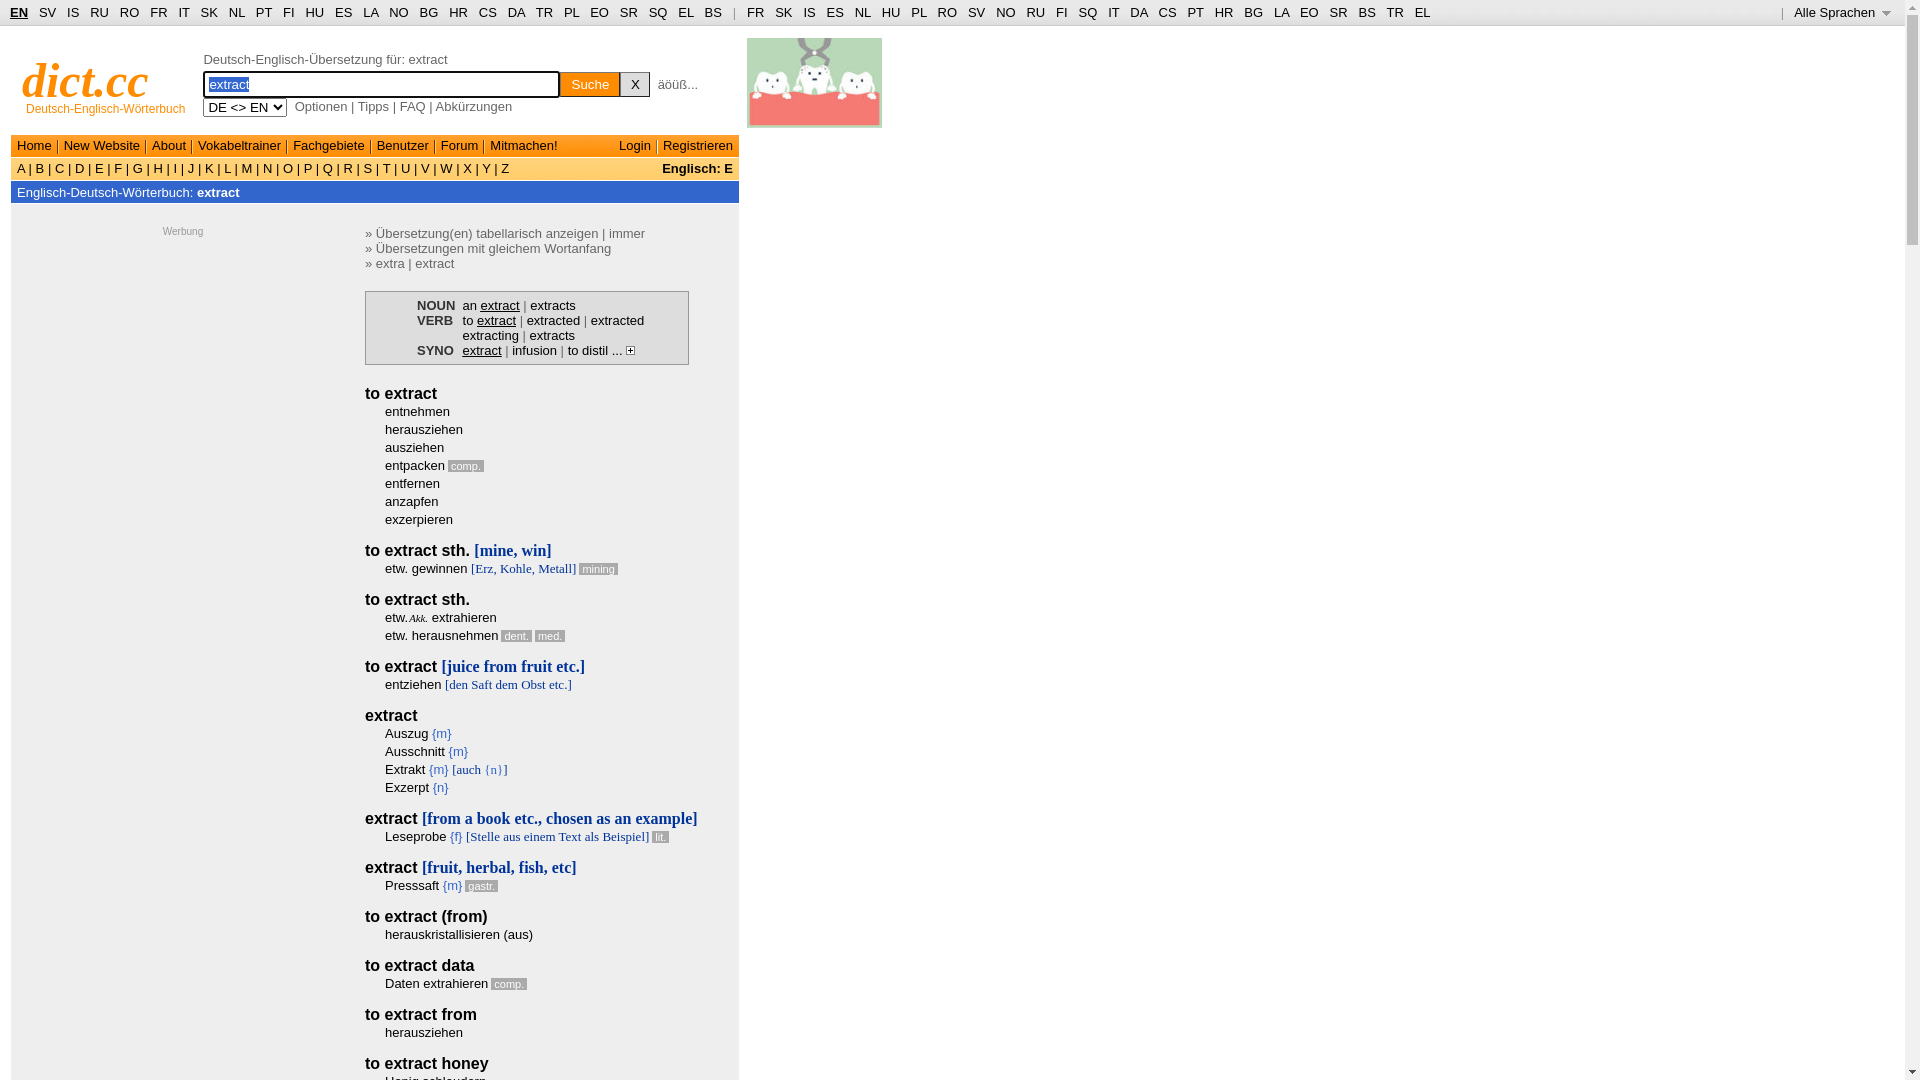 The width and height of the screenshot is (1920, 1080). Describe the element at coordinates (374, 106) in the screenshot. I see `Tipps` at that location.